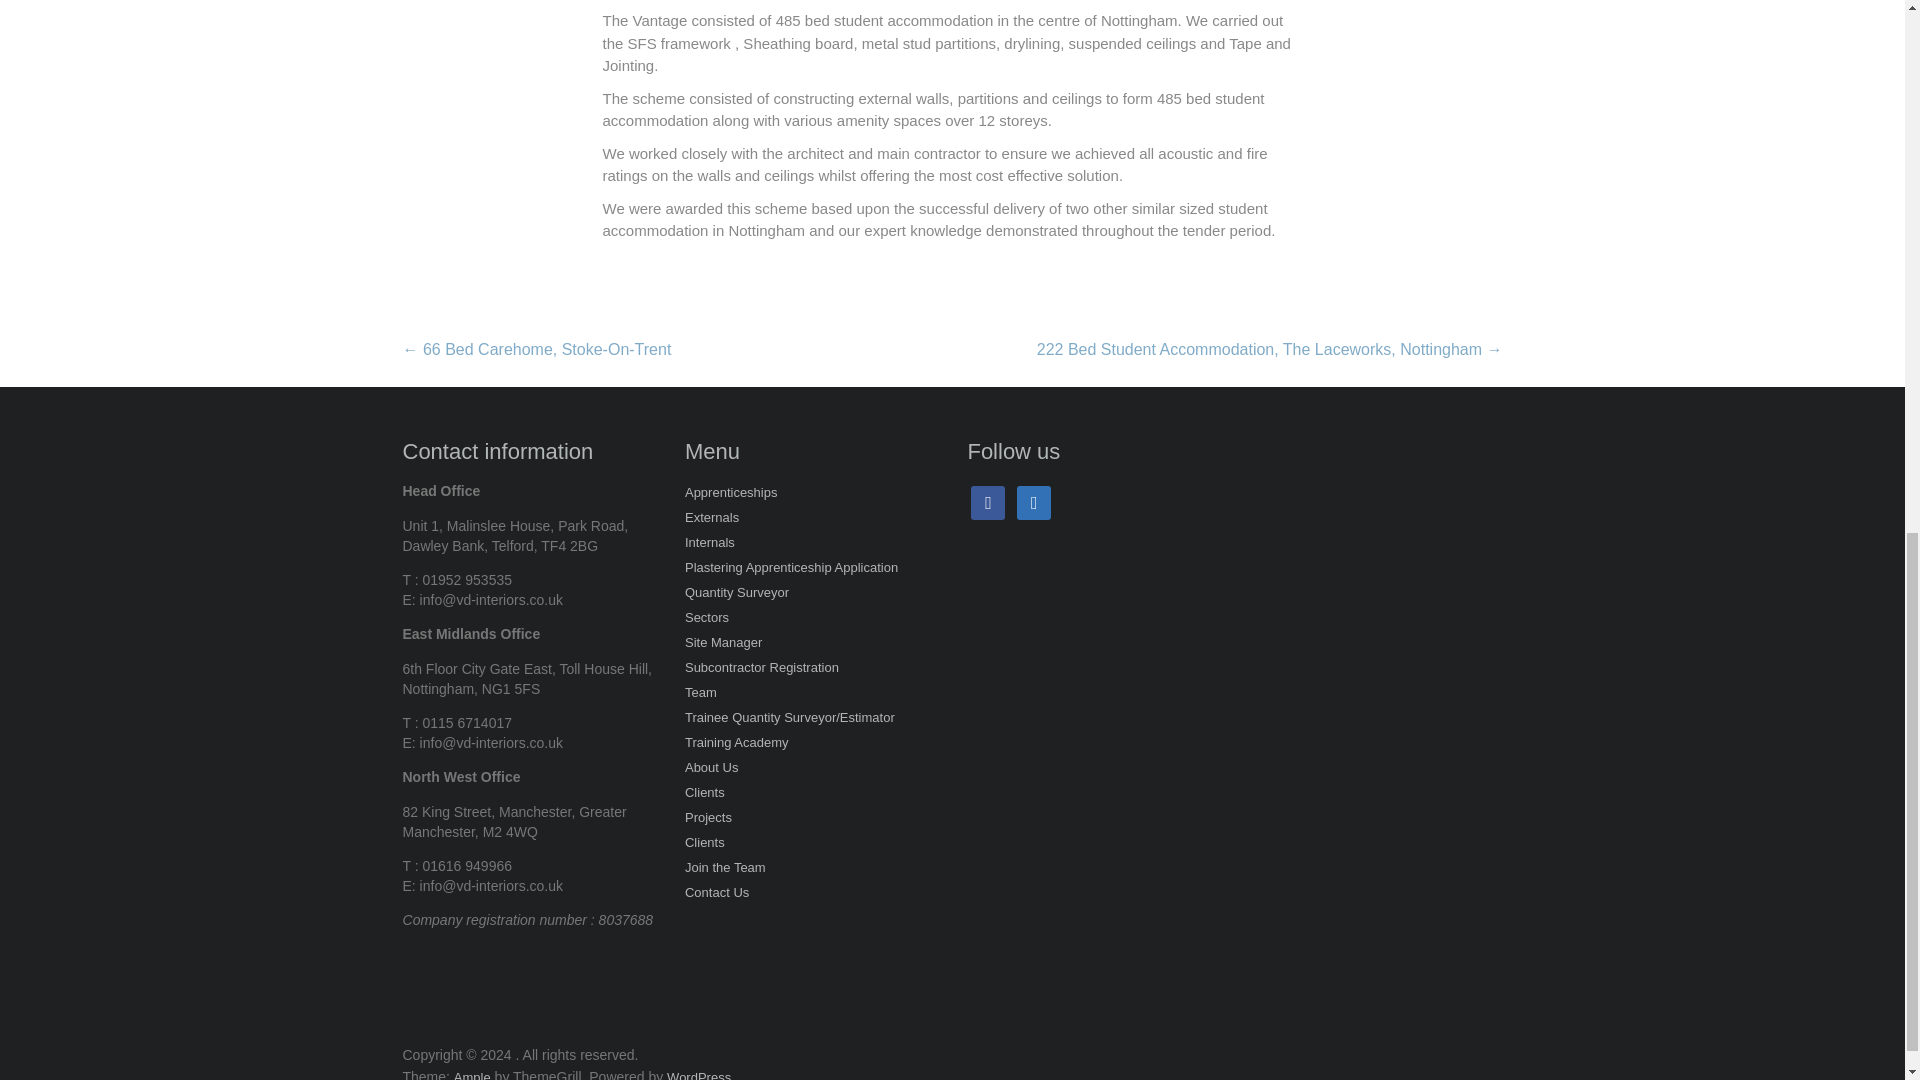  I want to click on Sectors, so click(707, 618).